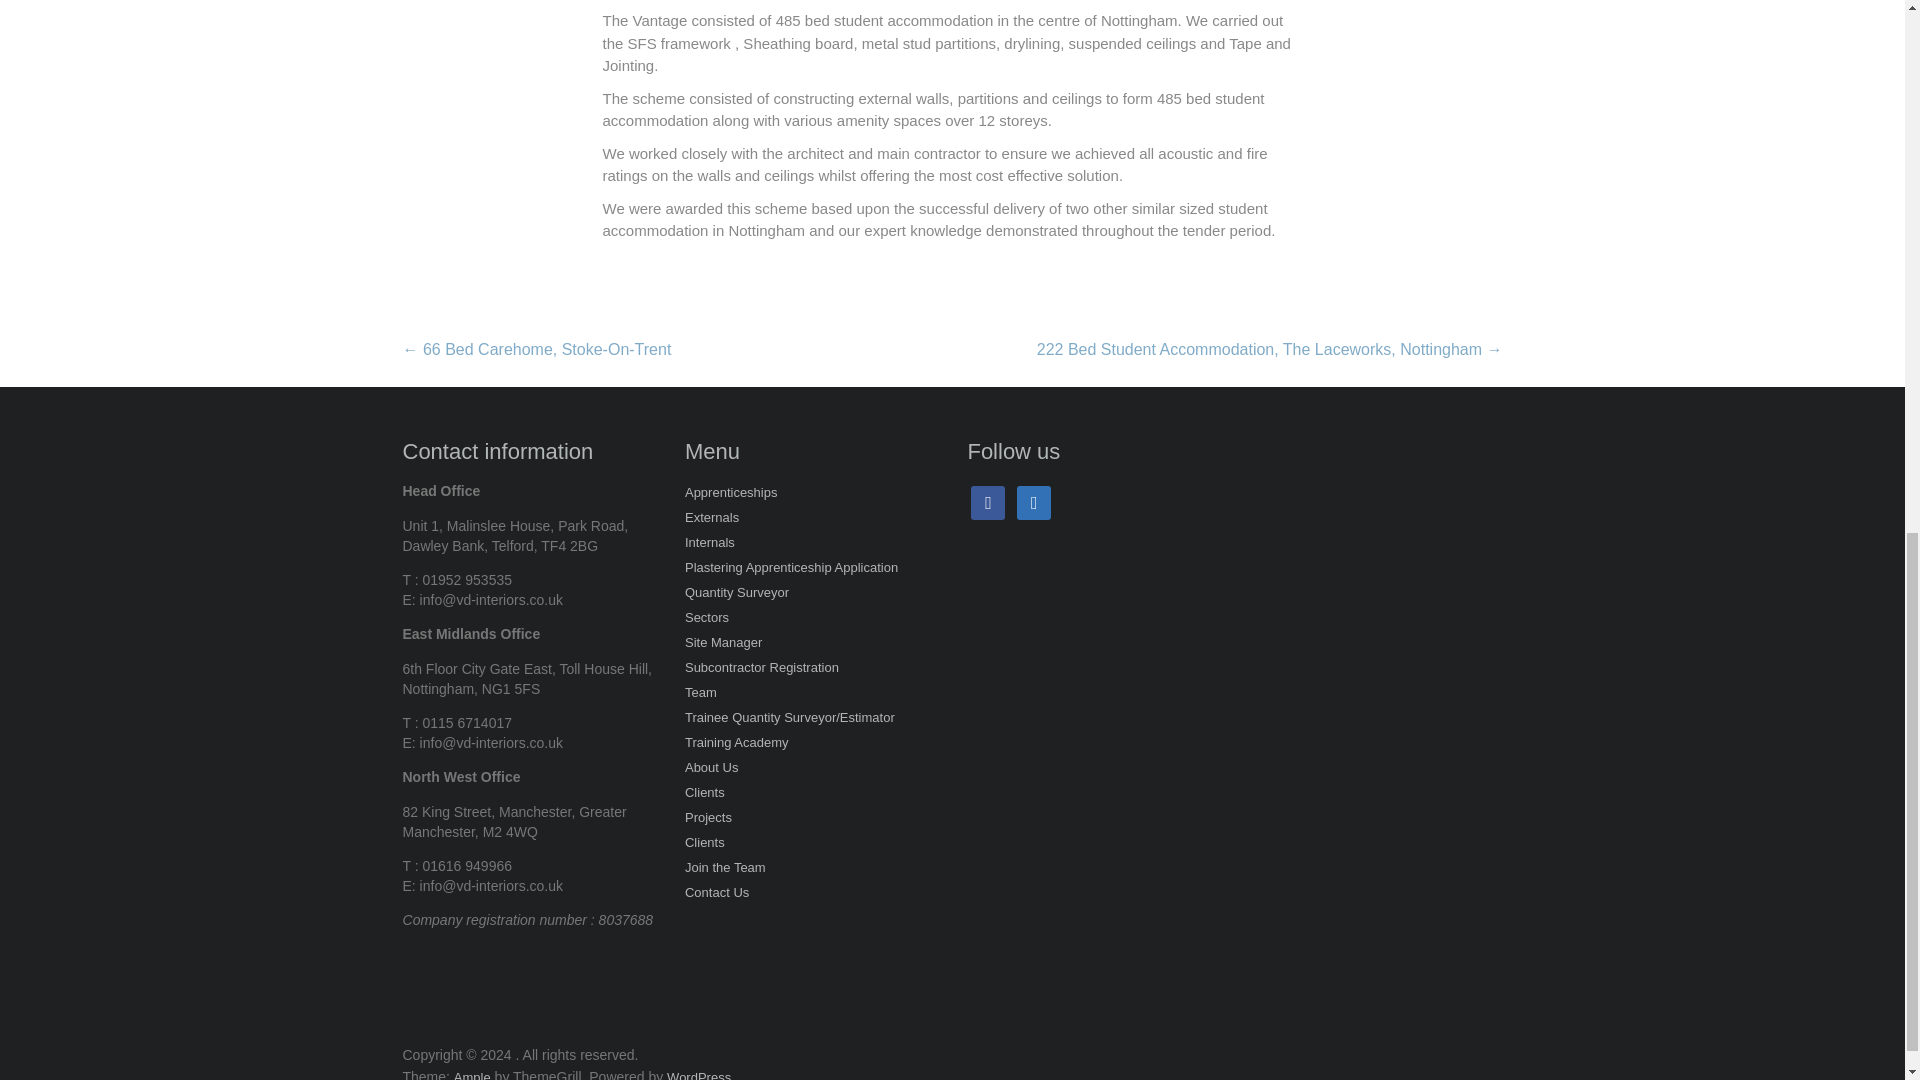  I want to click on Sectors, so click(707, 618).